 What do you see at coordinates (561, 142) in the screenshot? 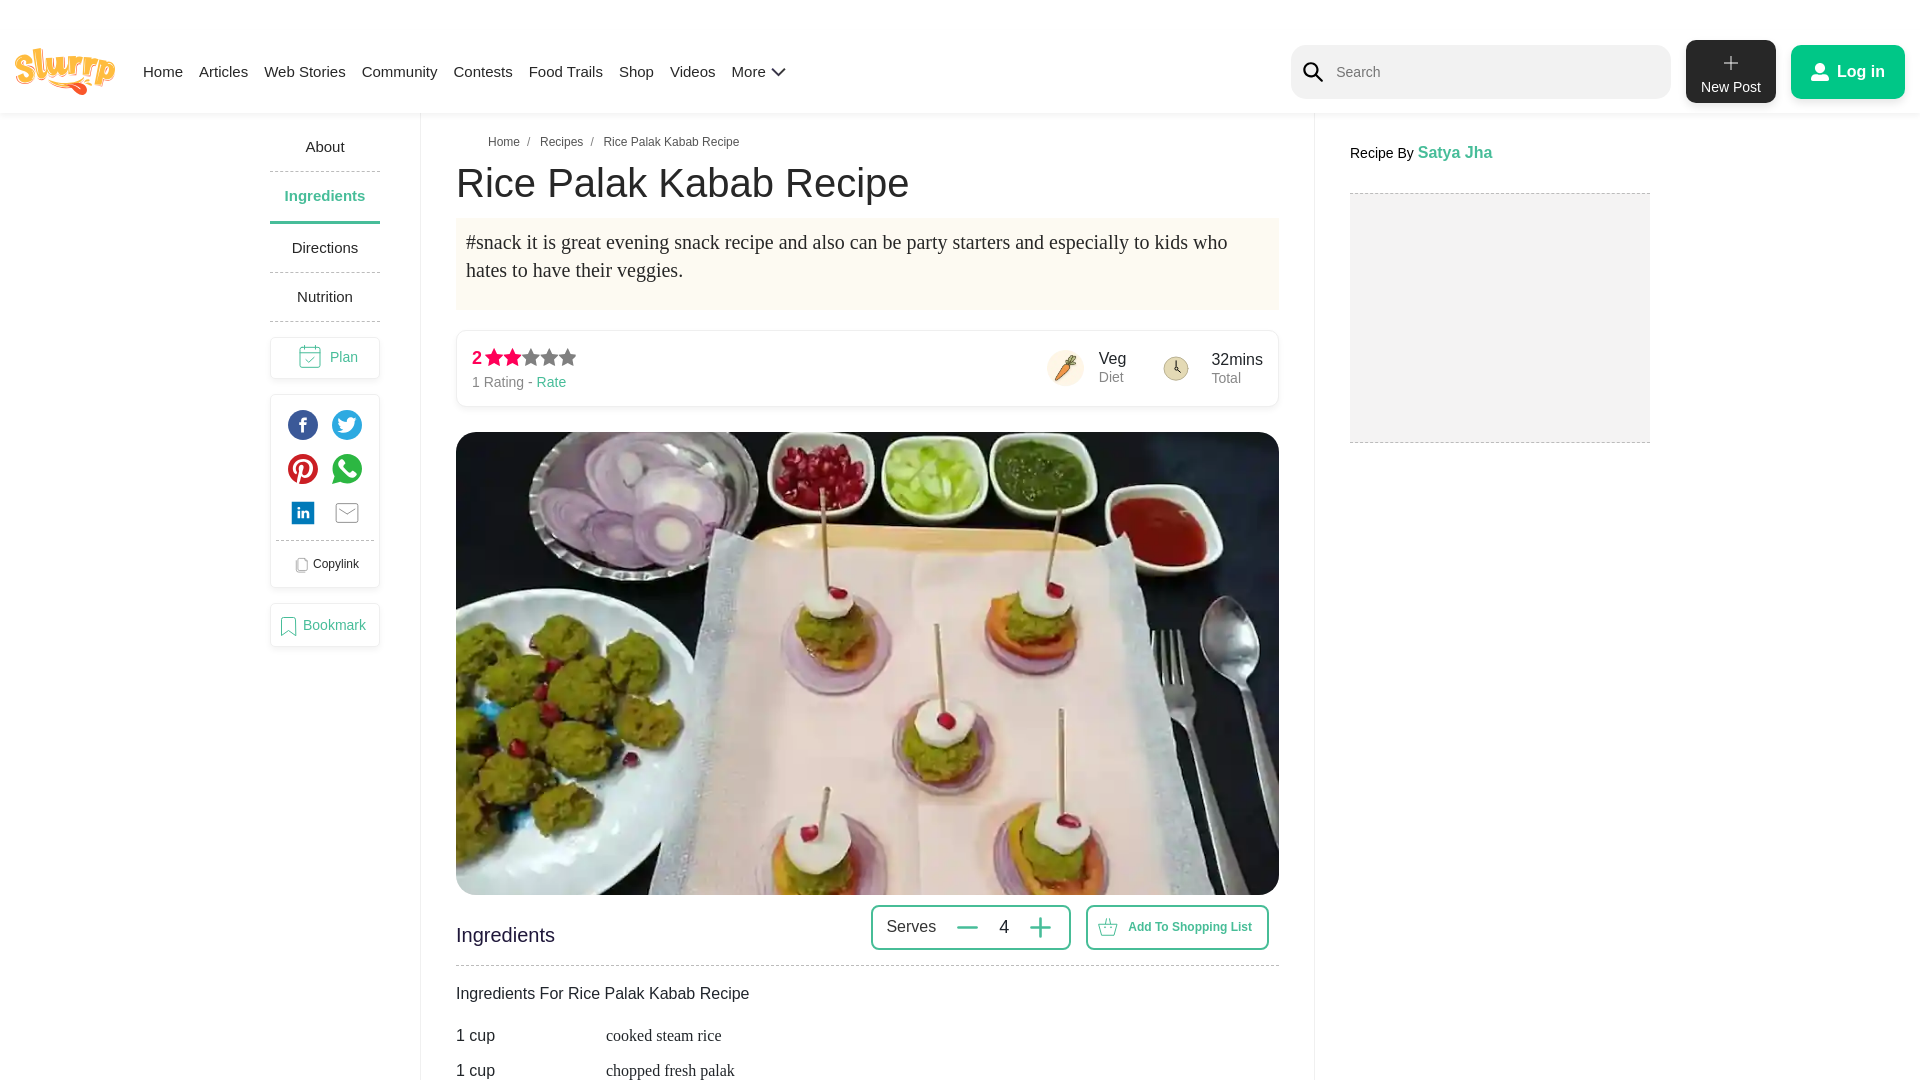
I see `Recipes` at bounding box center [561, 142].